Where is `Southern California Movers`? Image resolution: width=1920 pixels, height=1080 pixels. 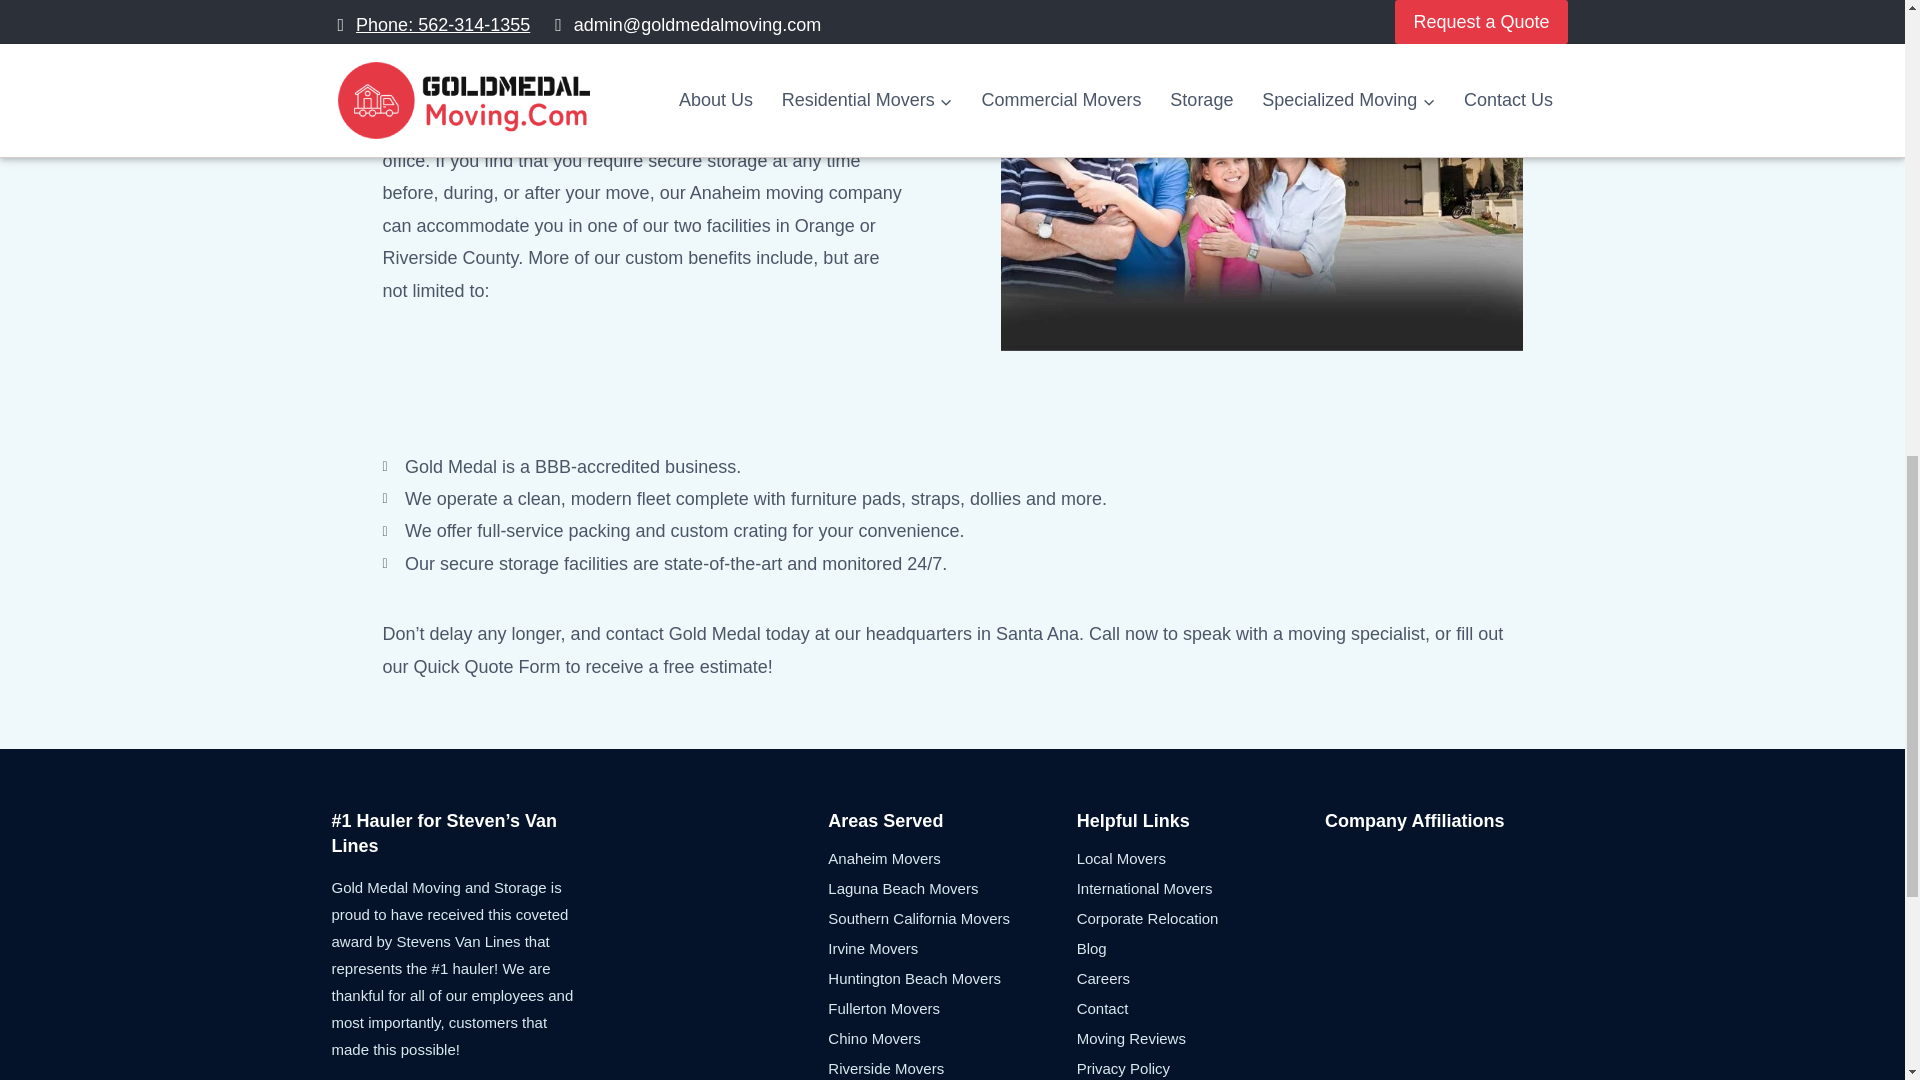
Southern California Movers is located at coordinates (951, 918).